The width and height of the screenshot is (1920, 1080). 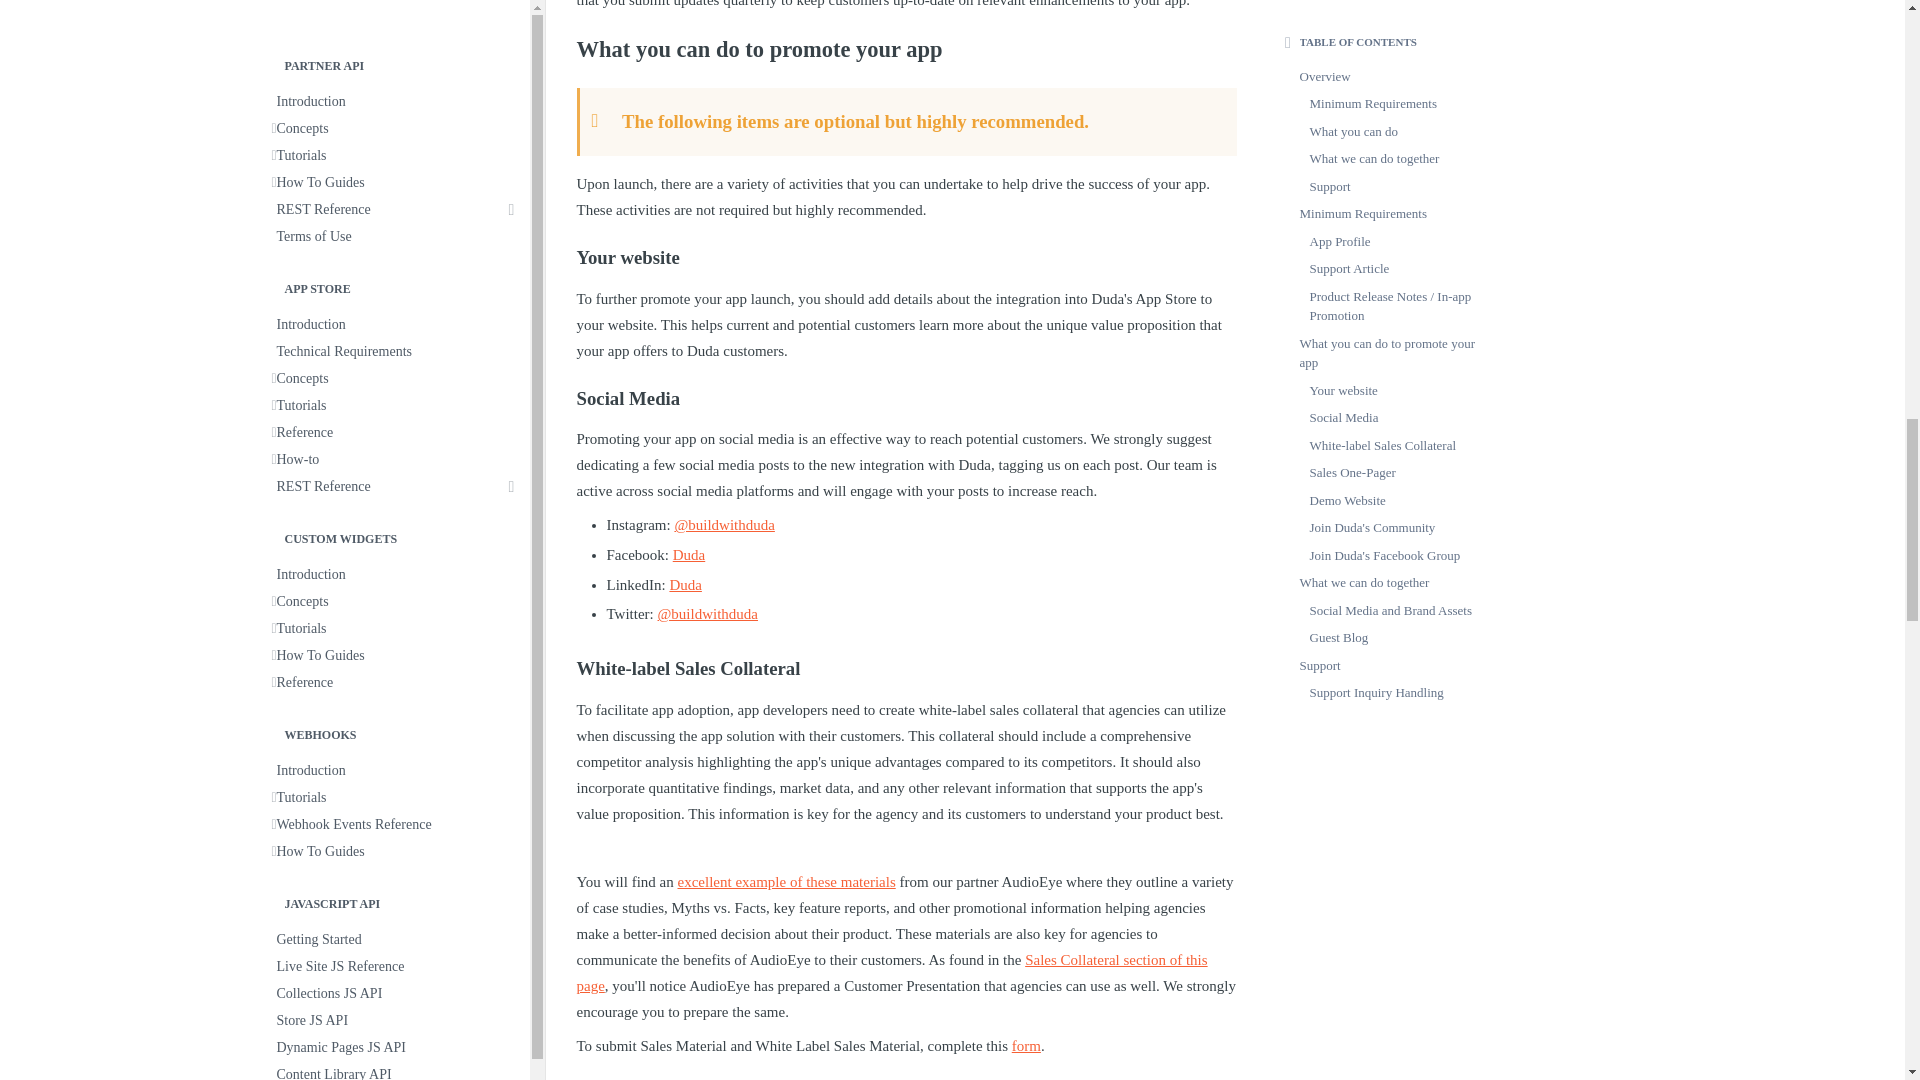 What do you see at coordinates (906, 250) in the screenshot?
I see `Your website` at bounding box center [906, 250].